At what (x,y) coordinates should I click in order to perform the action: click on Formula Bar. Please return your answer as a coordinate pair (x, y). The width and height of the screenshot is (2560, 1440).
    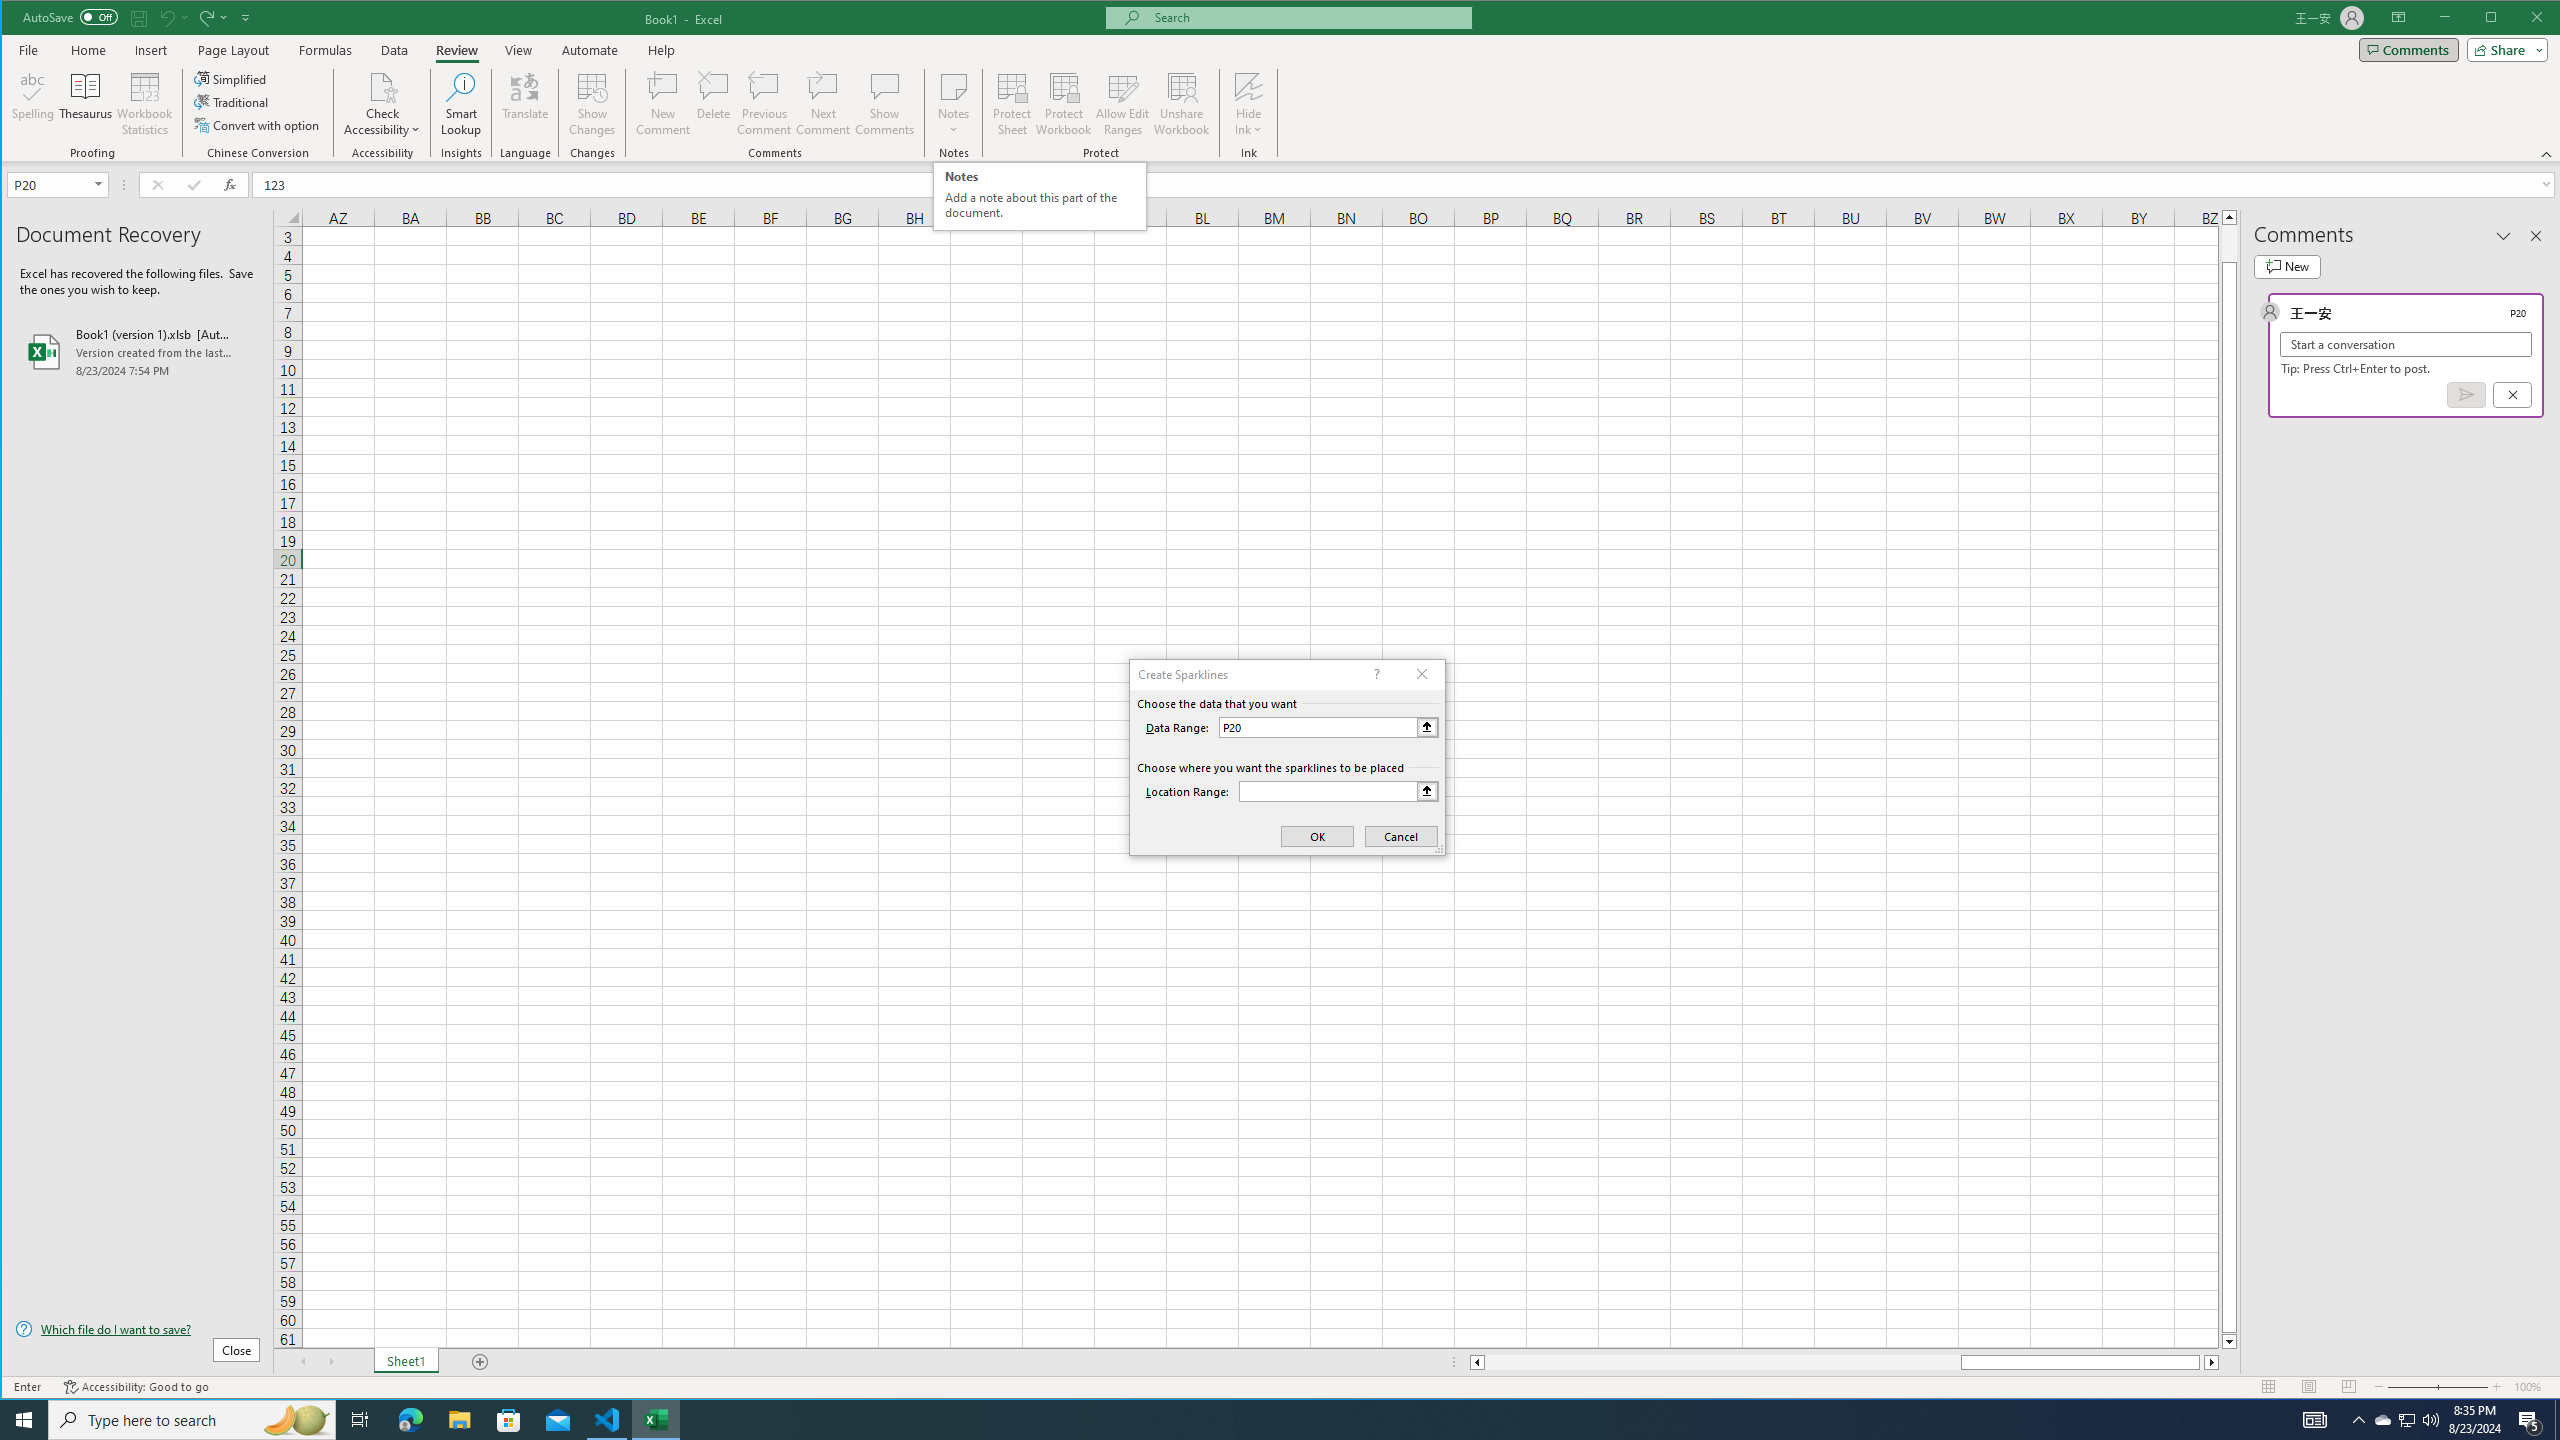
    Looking at the image, I should click on (1406, 184).